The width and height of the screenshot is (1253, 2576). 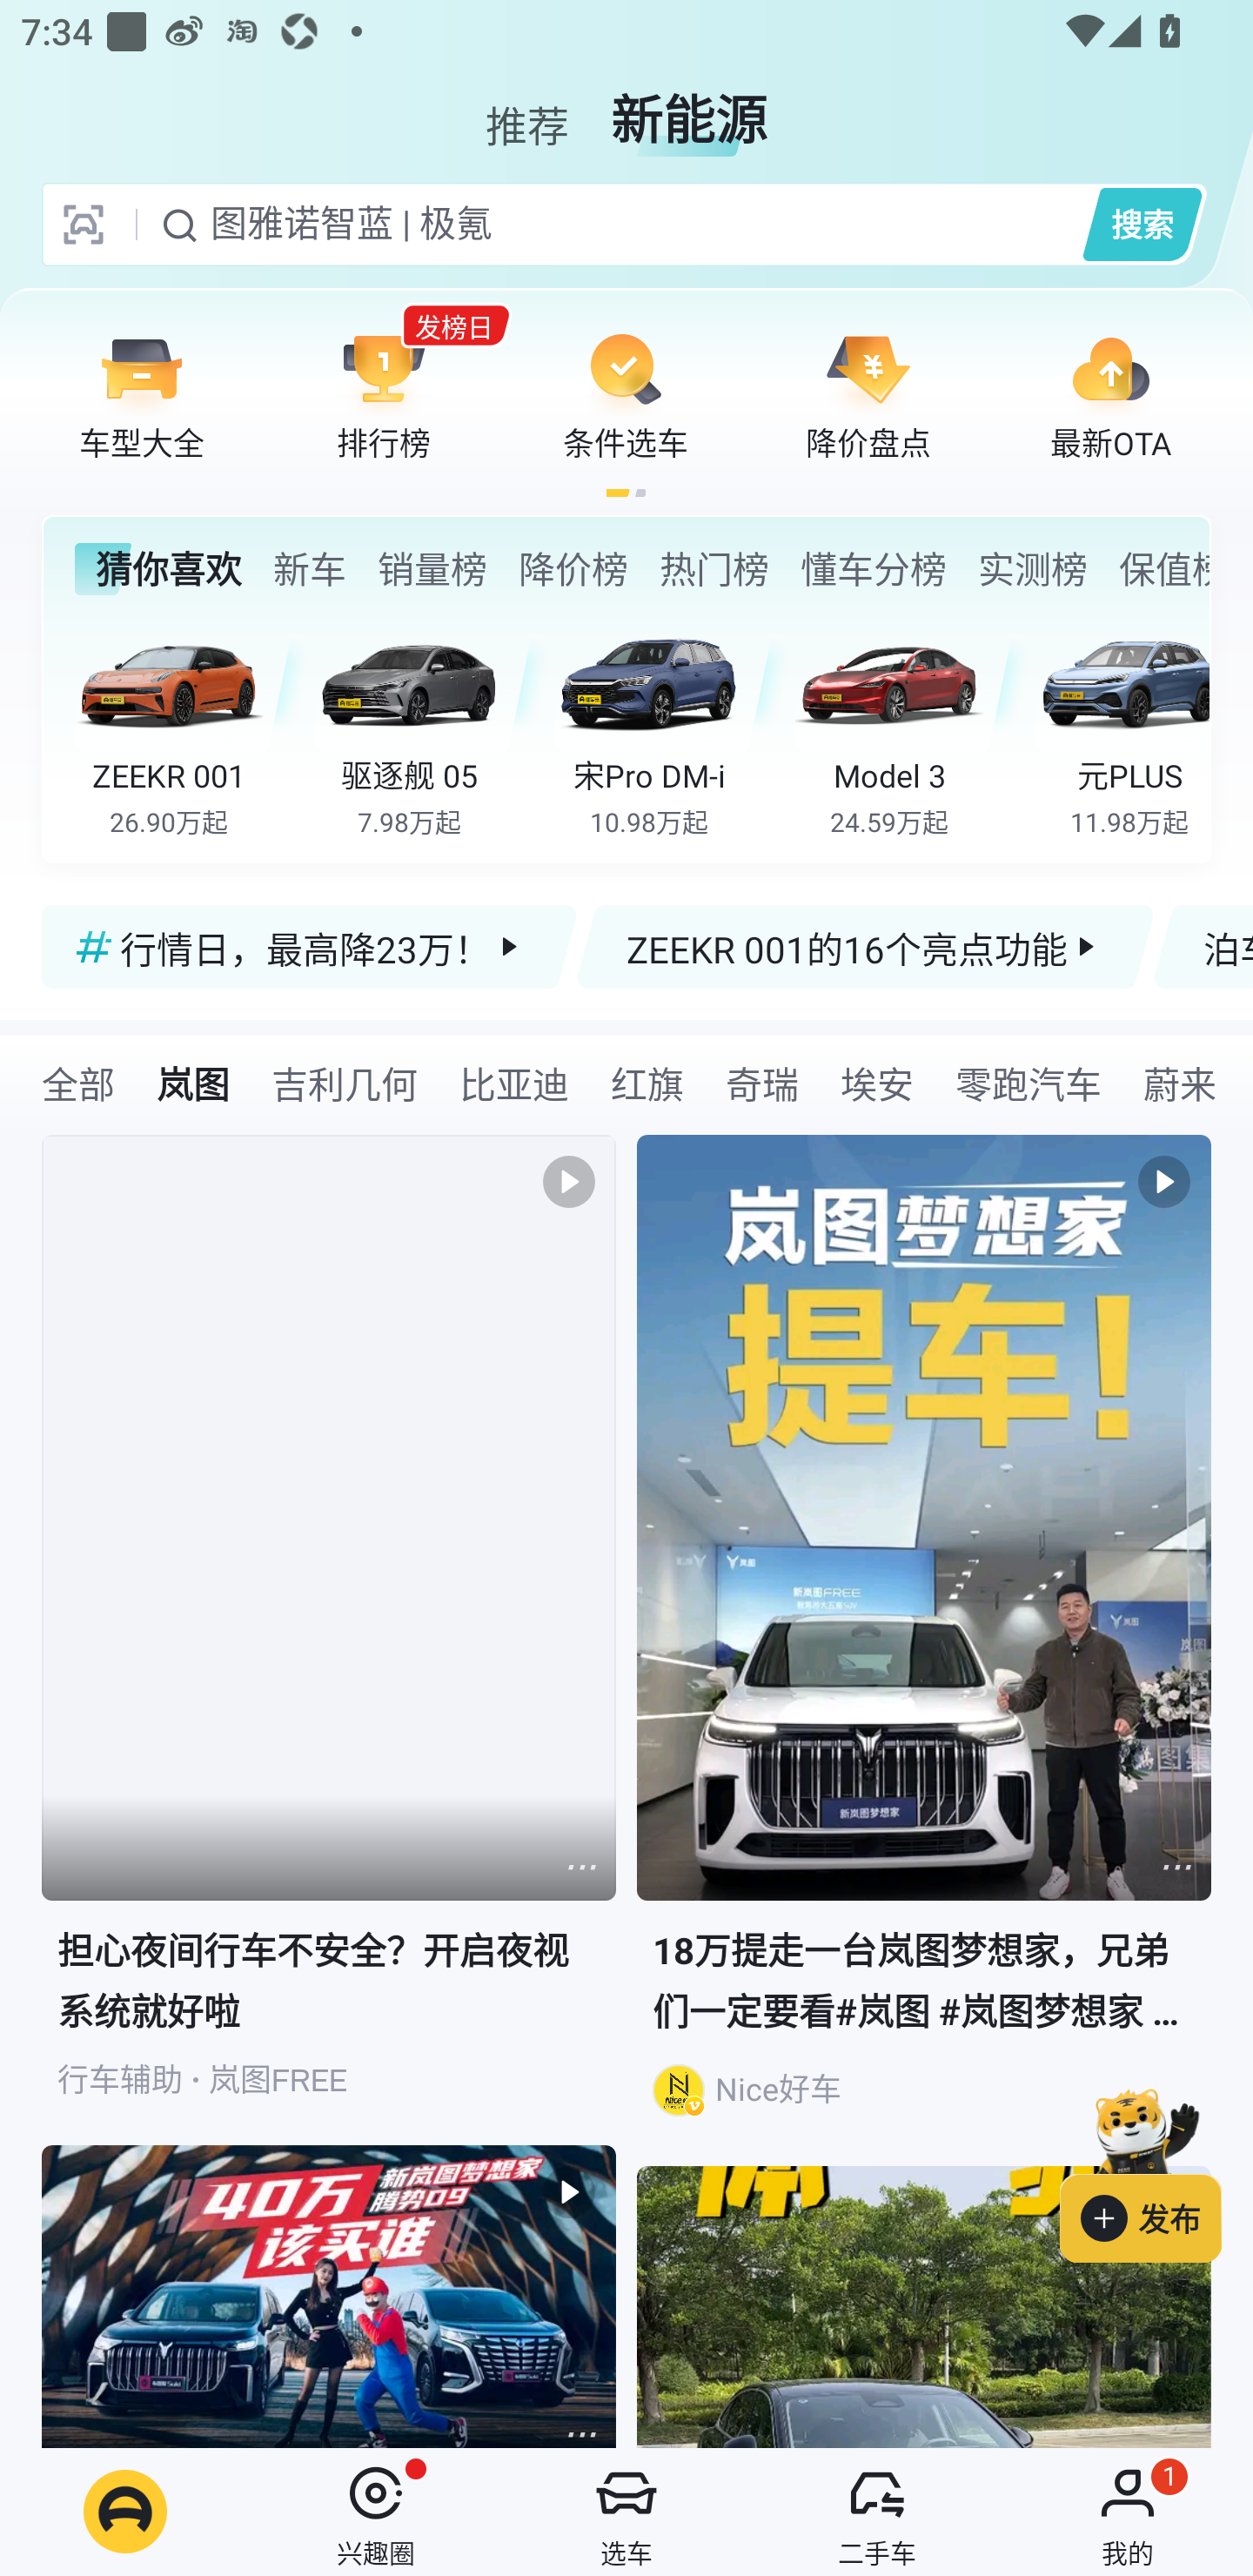 I want to click on 条件选车, so click(x=626, y=395).